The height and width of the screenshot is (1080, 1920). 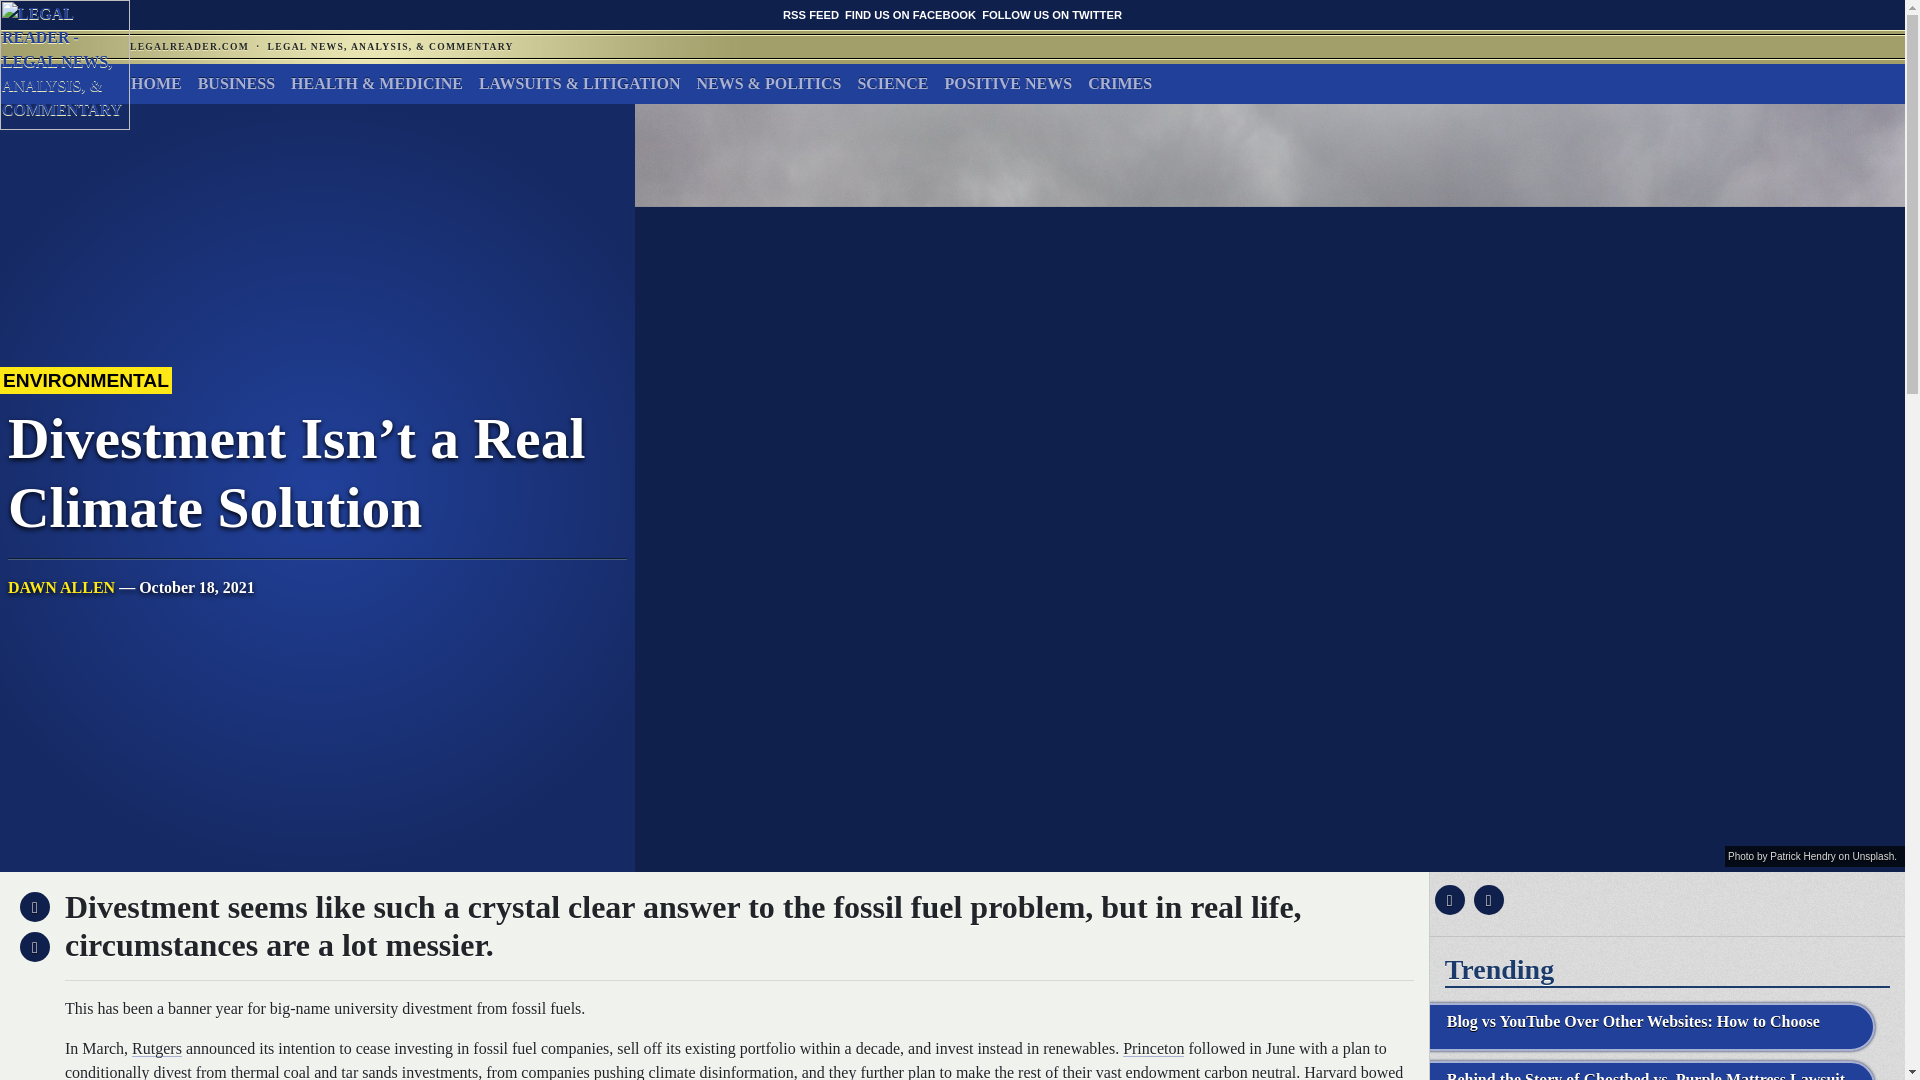 What do you see at coordinates (910, 14) in the screenshot?
I see `Find Legal Reader on Facebook` at bounding box center [910, 14].